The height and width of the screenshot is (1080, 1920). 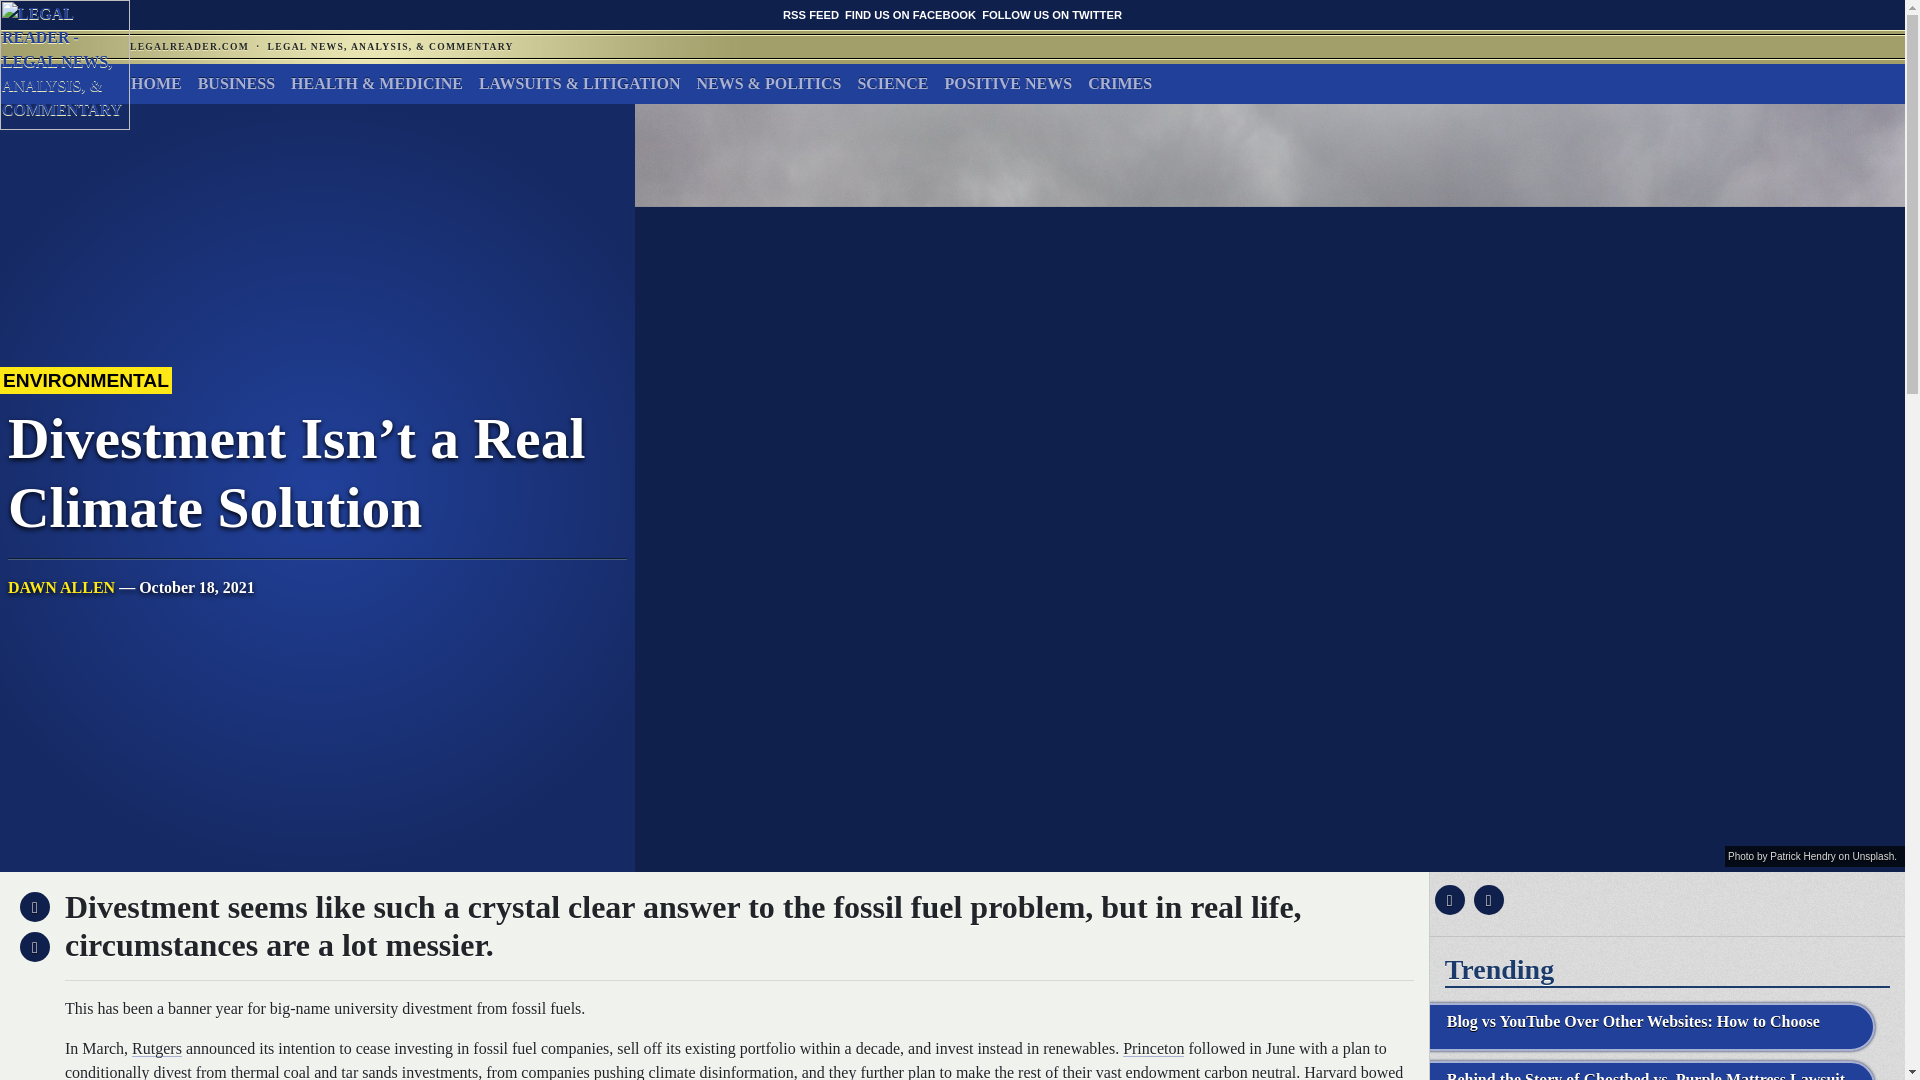 What do you see at coordinates (910, 14) in the screenshot?
I see `Find Legal Reader on Facebook` at bounding box center [910, 14].